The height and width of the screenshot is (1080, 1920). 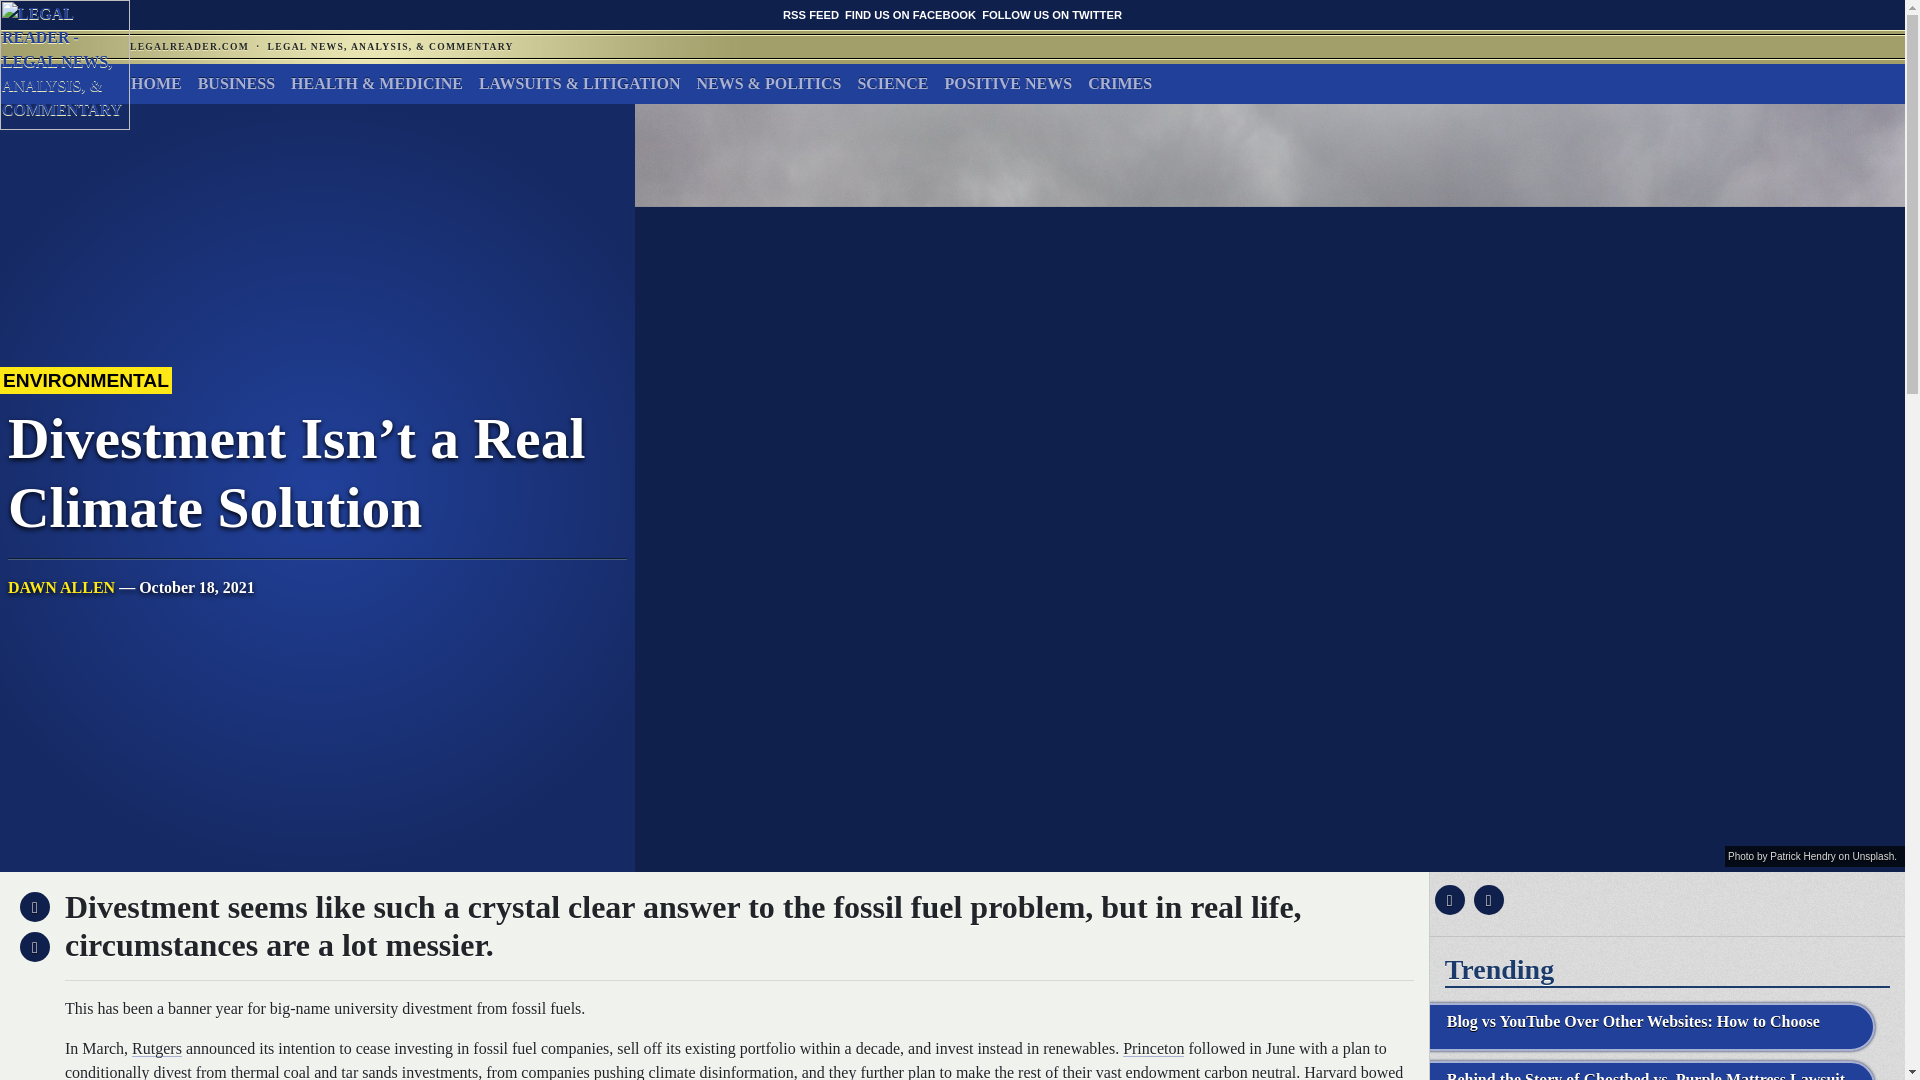 What do you see at coordinates (910, 14) in the screenshot?
I see `Find Legal Reader on Facebook` at bounding box center [910, 14].